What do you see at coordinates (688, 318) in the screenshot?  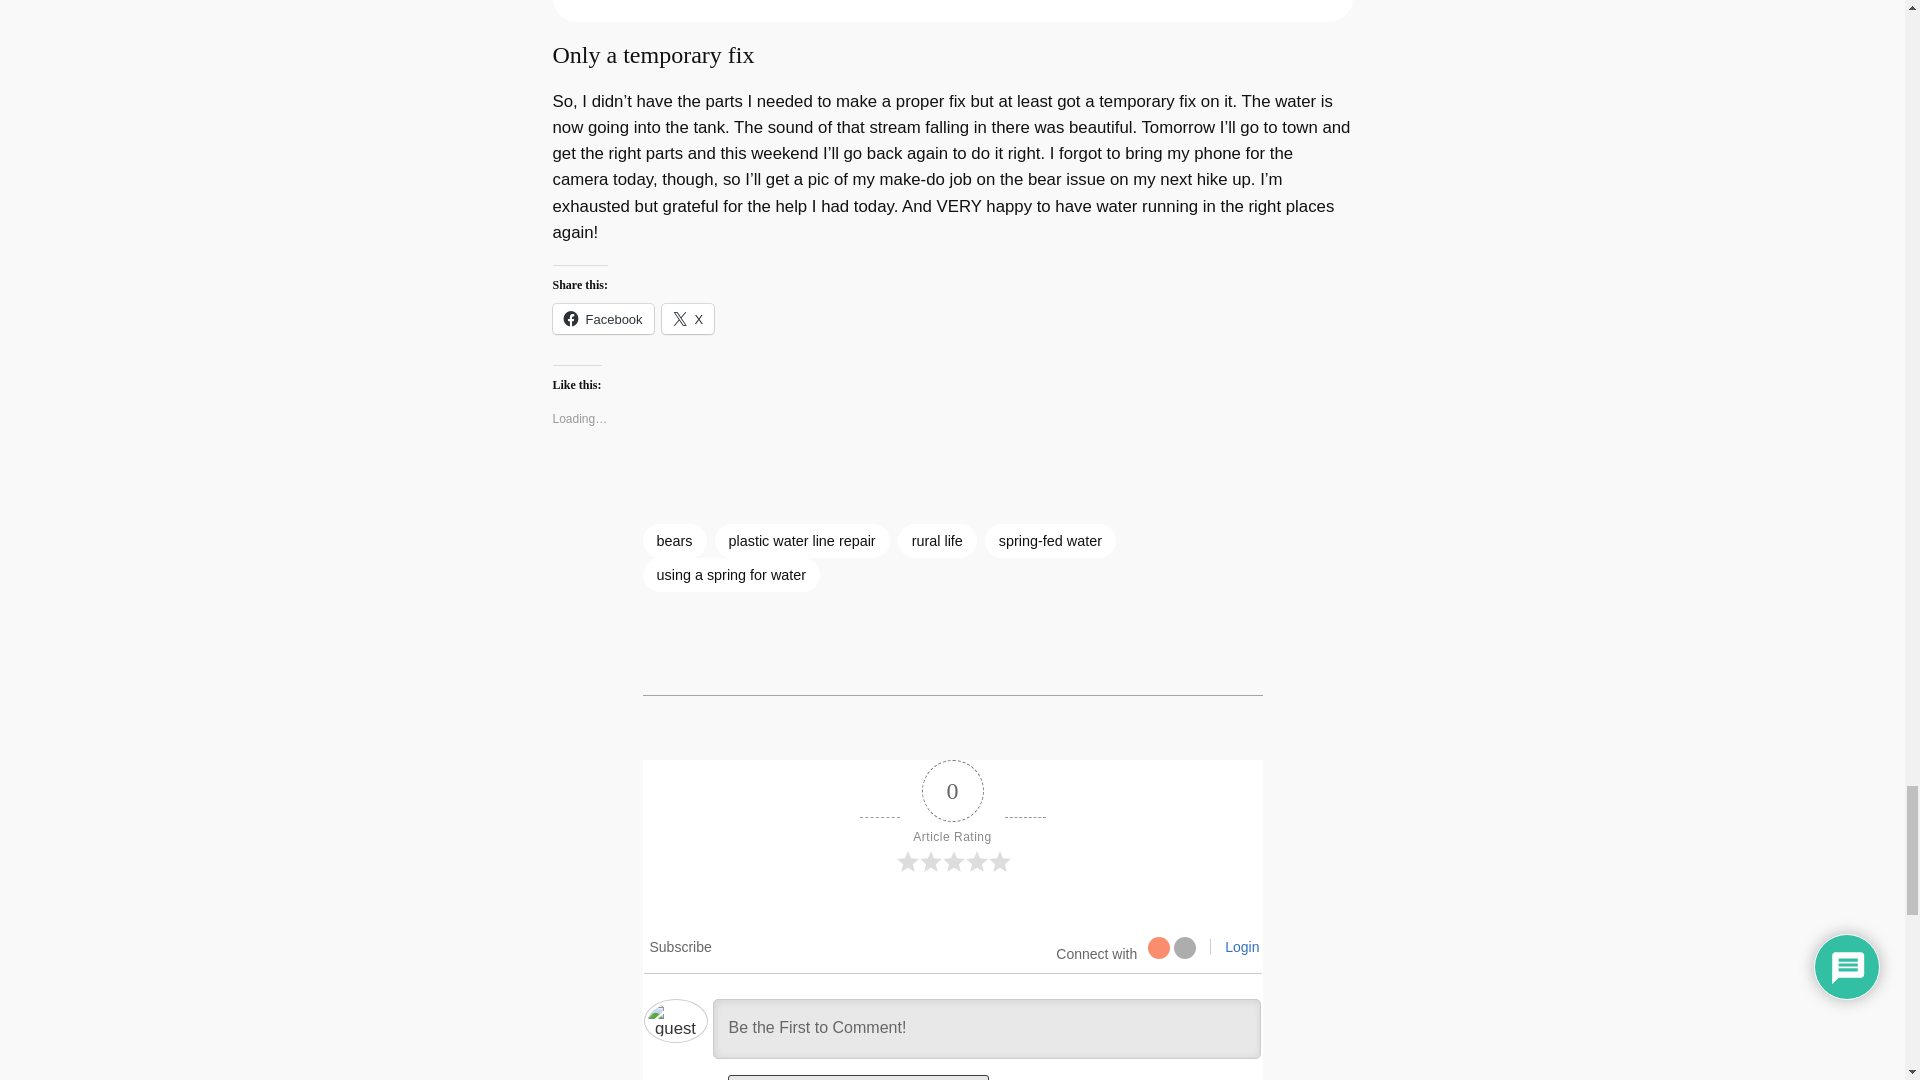 I see `Click to share on X` at bounding box center [688, 318].